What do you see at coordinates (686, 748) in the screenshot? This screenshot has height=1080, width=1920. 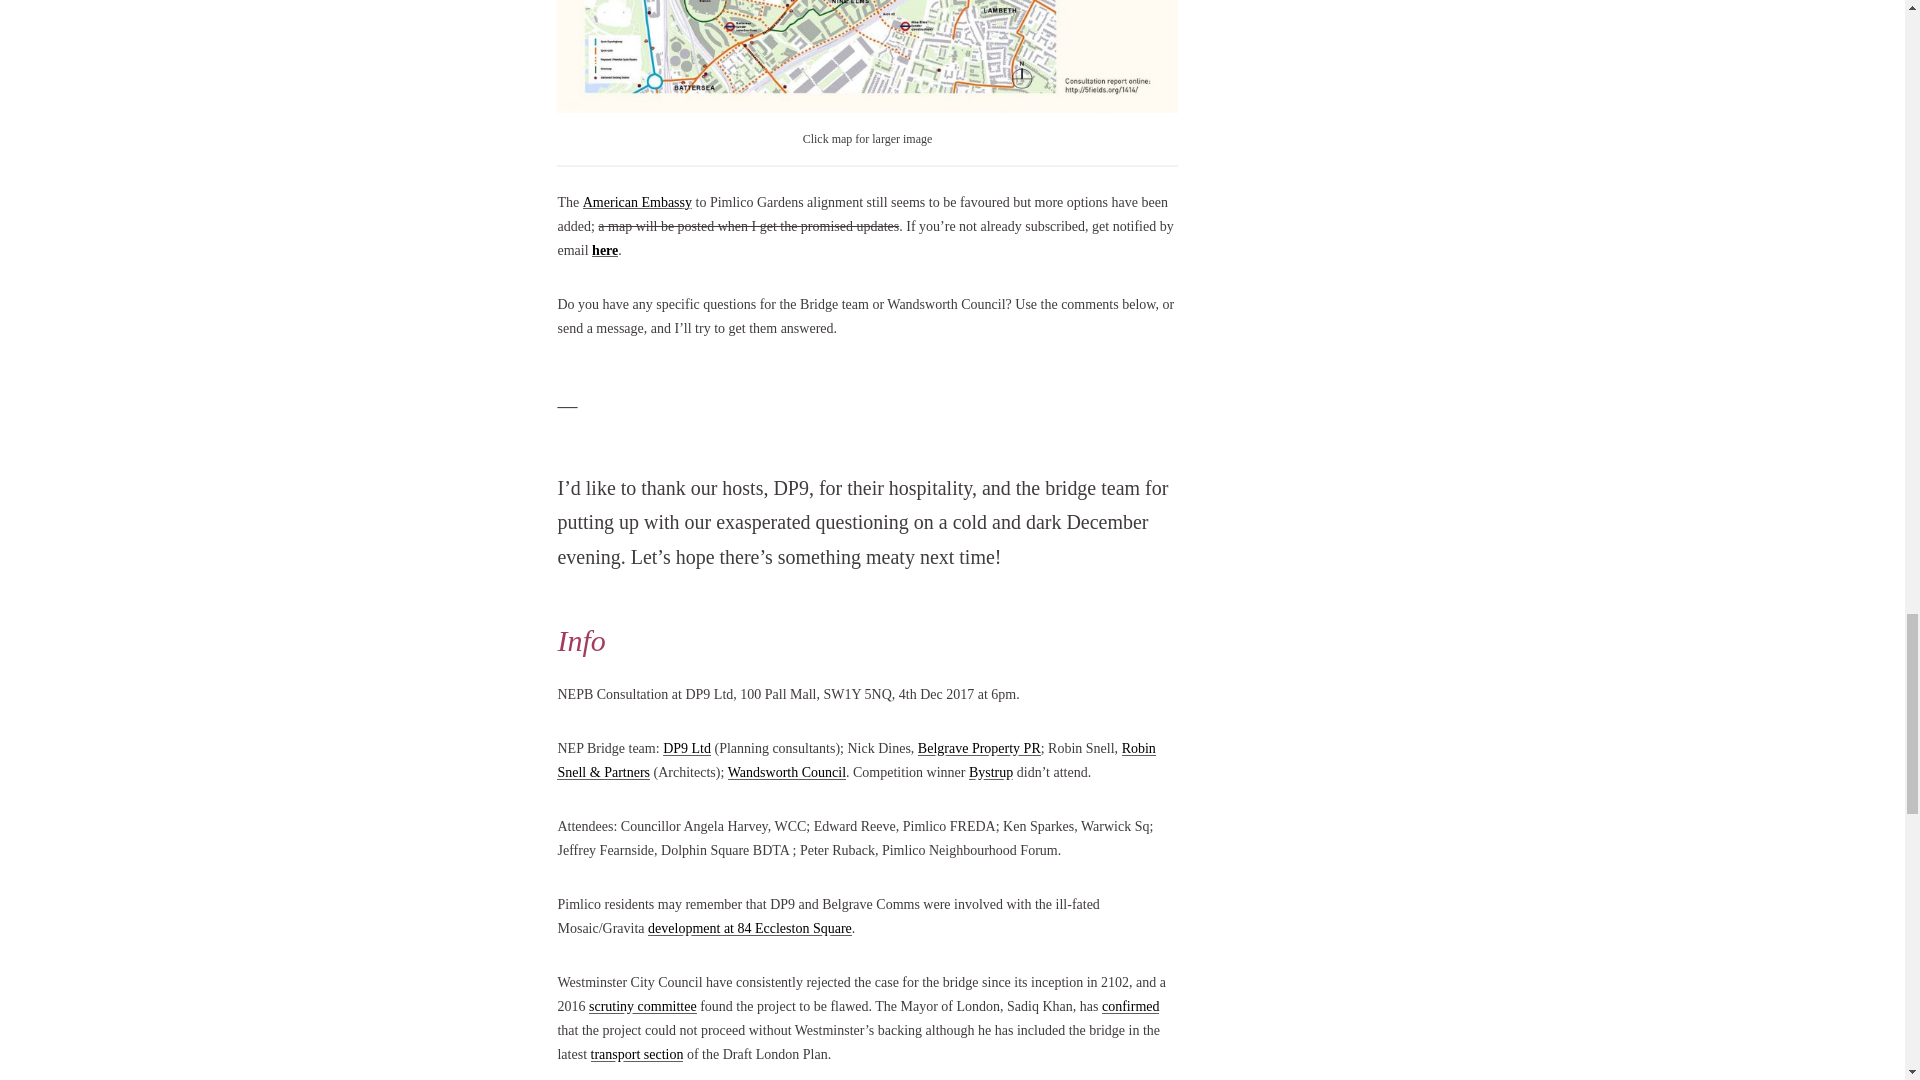 I see `DP9 Ltd` at bounding box center [686, 748].